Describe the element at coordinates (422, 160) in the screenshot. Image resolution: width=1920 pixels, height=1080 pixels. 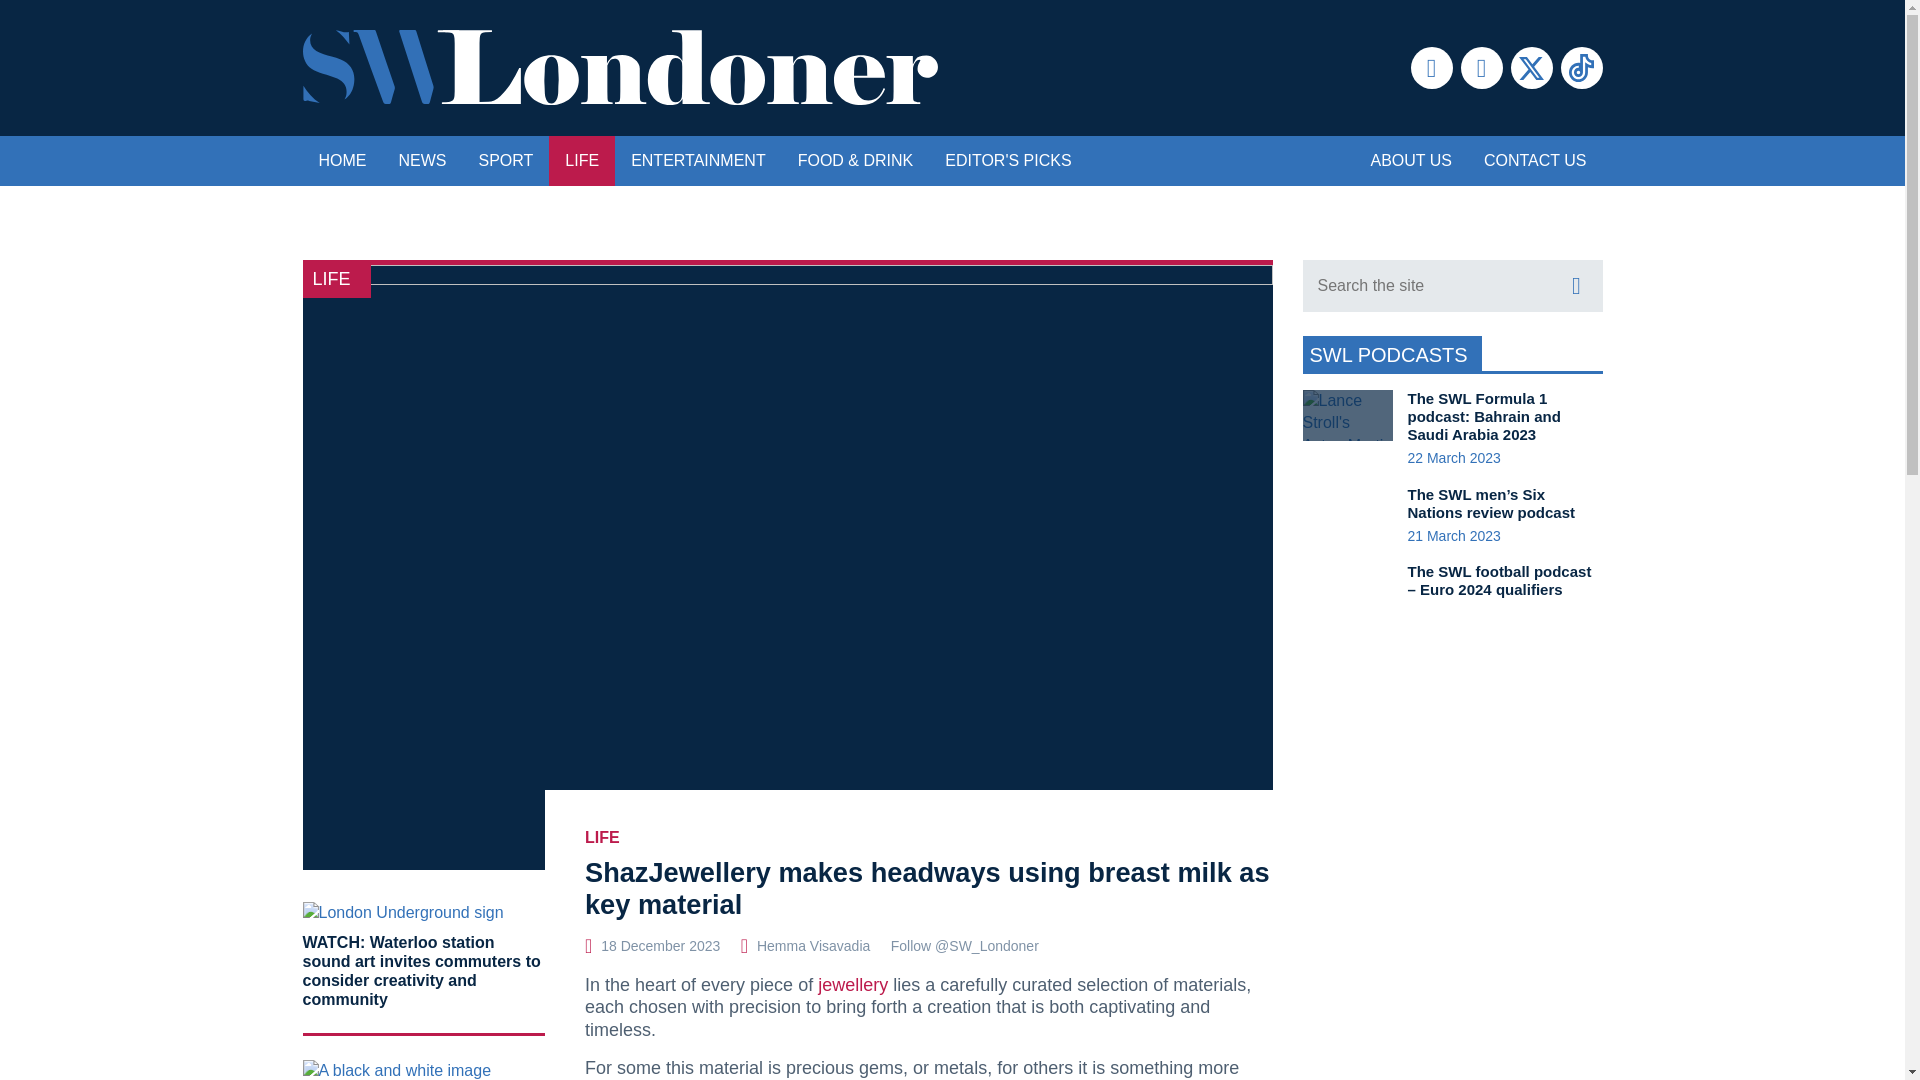
I see `News` at that location.